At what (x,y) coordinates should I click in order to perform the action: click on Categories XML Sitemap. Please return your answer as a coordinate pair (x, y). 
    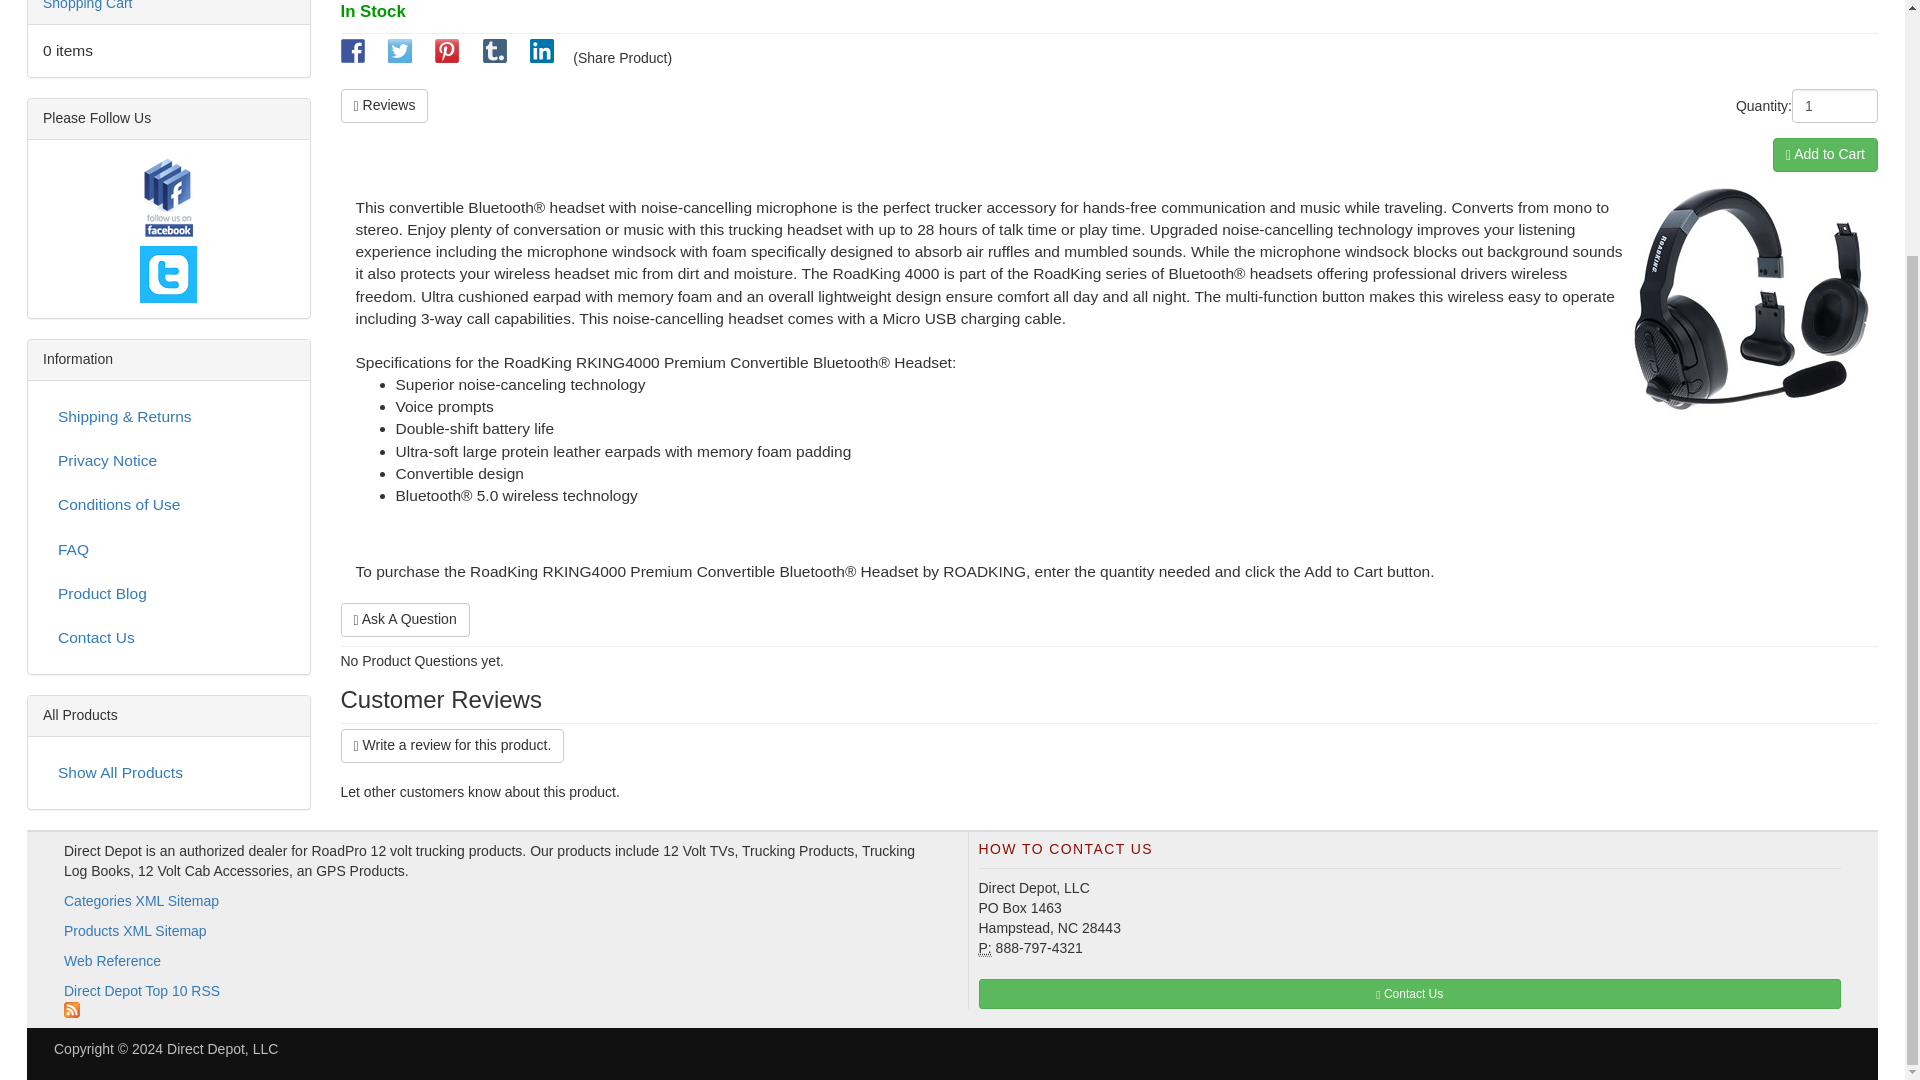
    Looking at the image, I should click on (140, 901).